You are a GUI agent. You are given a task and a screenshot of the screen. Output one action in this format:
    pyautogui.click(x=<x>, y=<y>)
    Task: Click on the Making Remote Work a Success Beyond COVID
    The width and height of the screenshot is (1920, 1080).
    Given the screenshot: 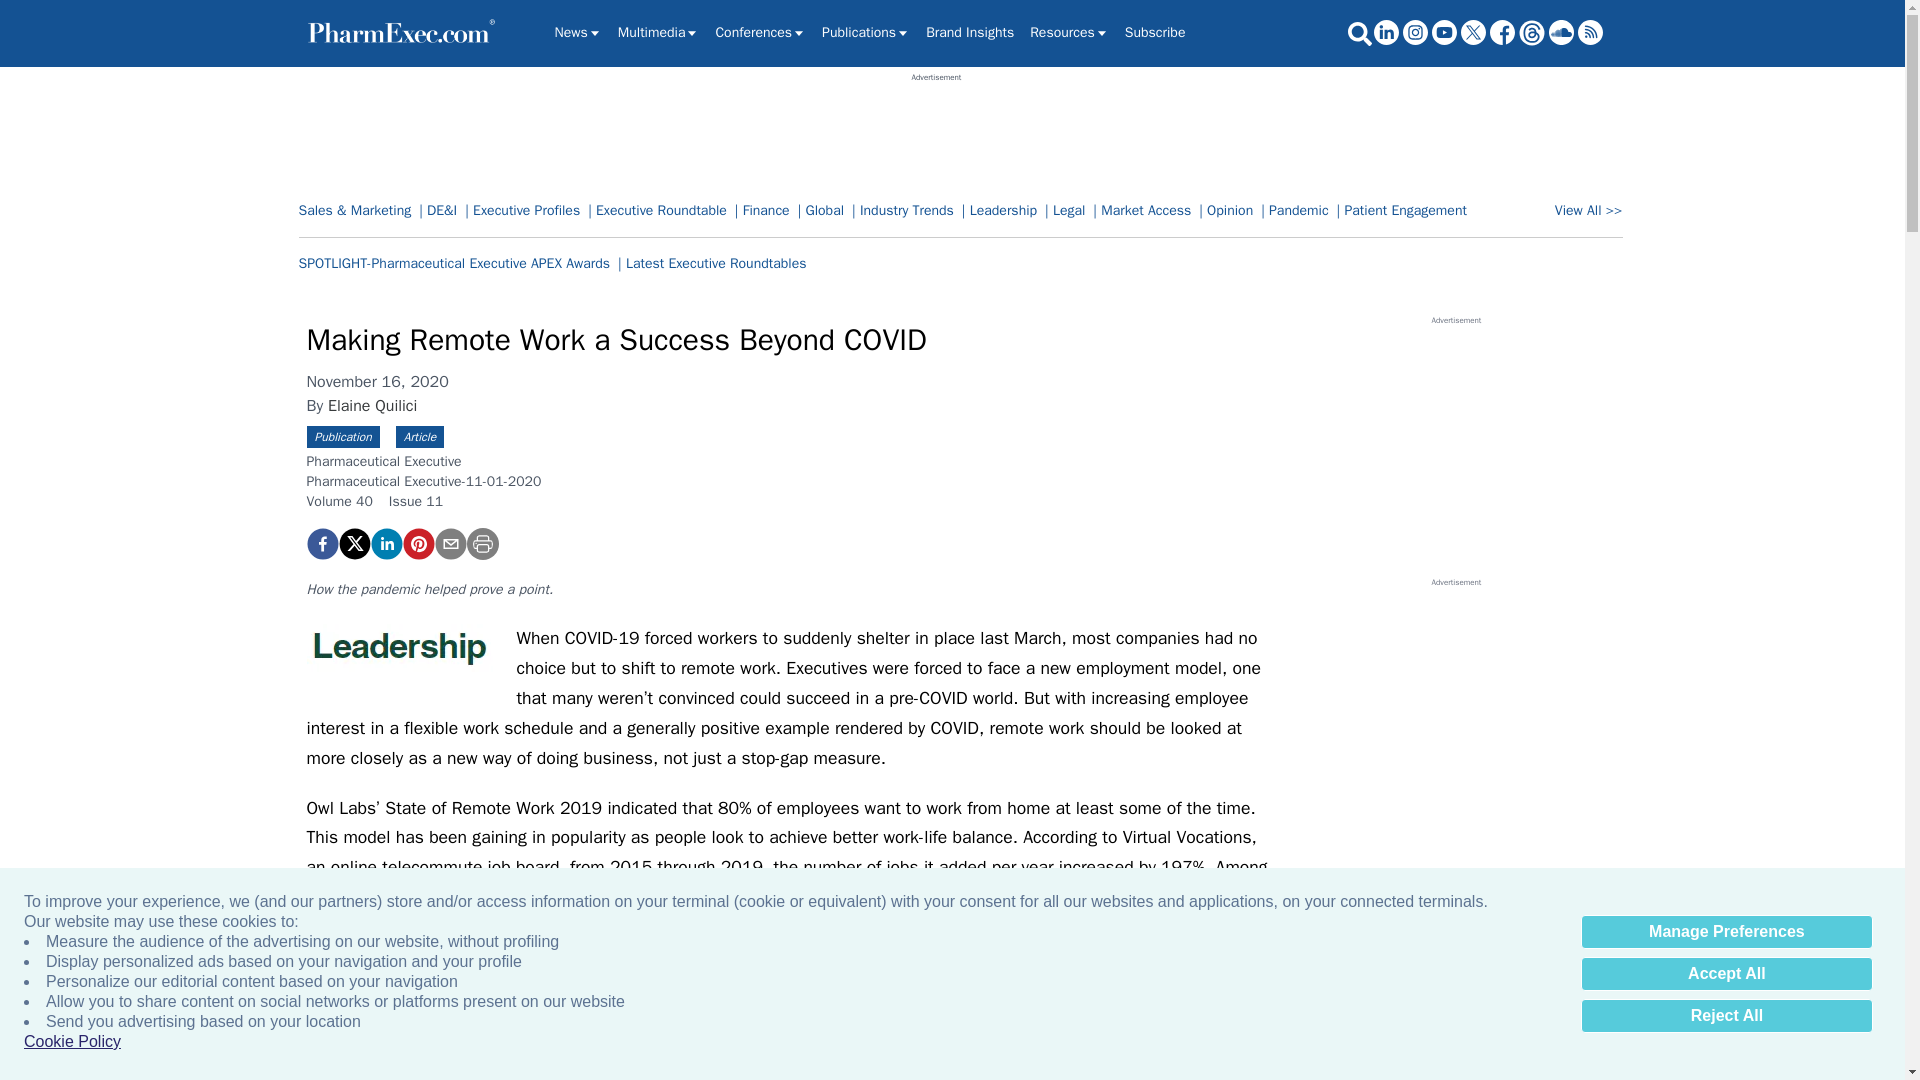 What is the action you would take?
    pyautogui.click(x=321, y=544)
    